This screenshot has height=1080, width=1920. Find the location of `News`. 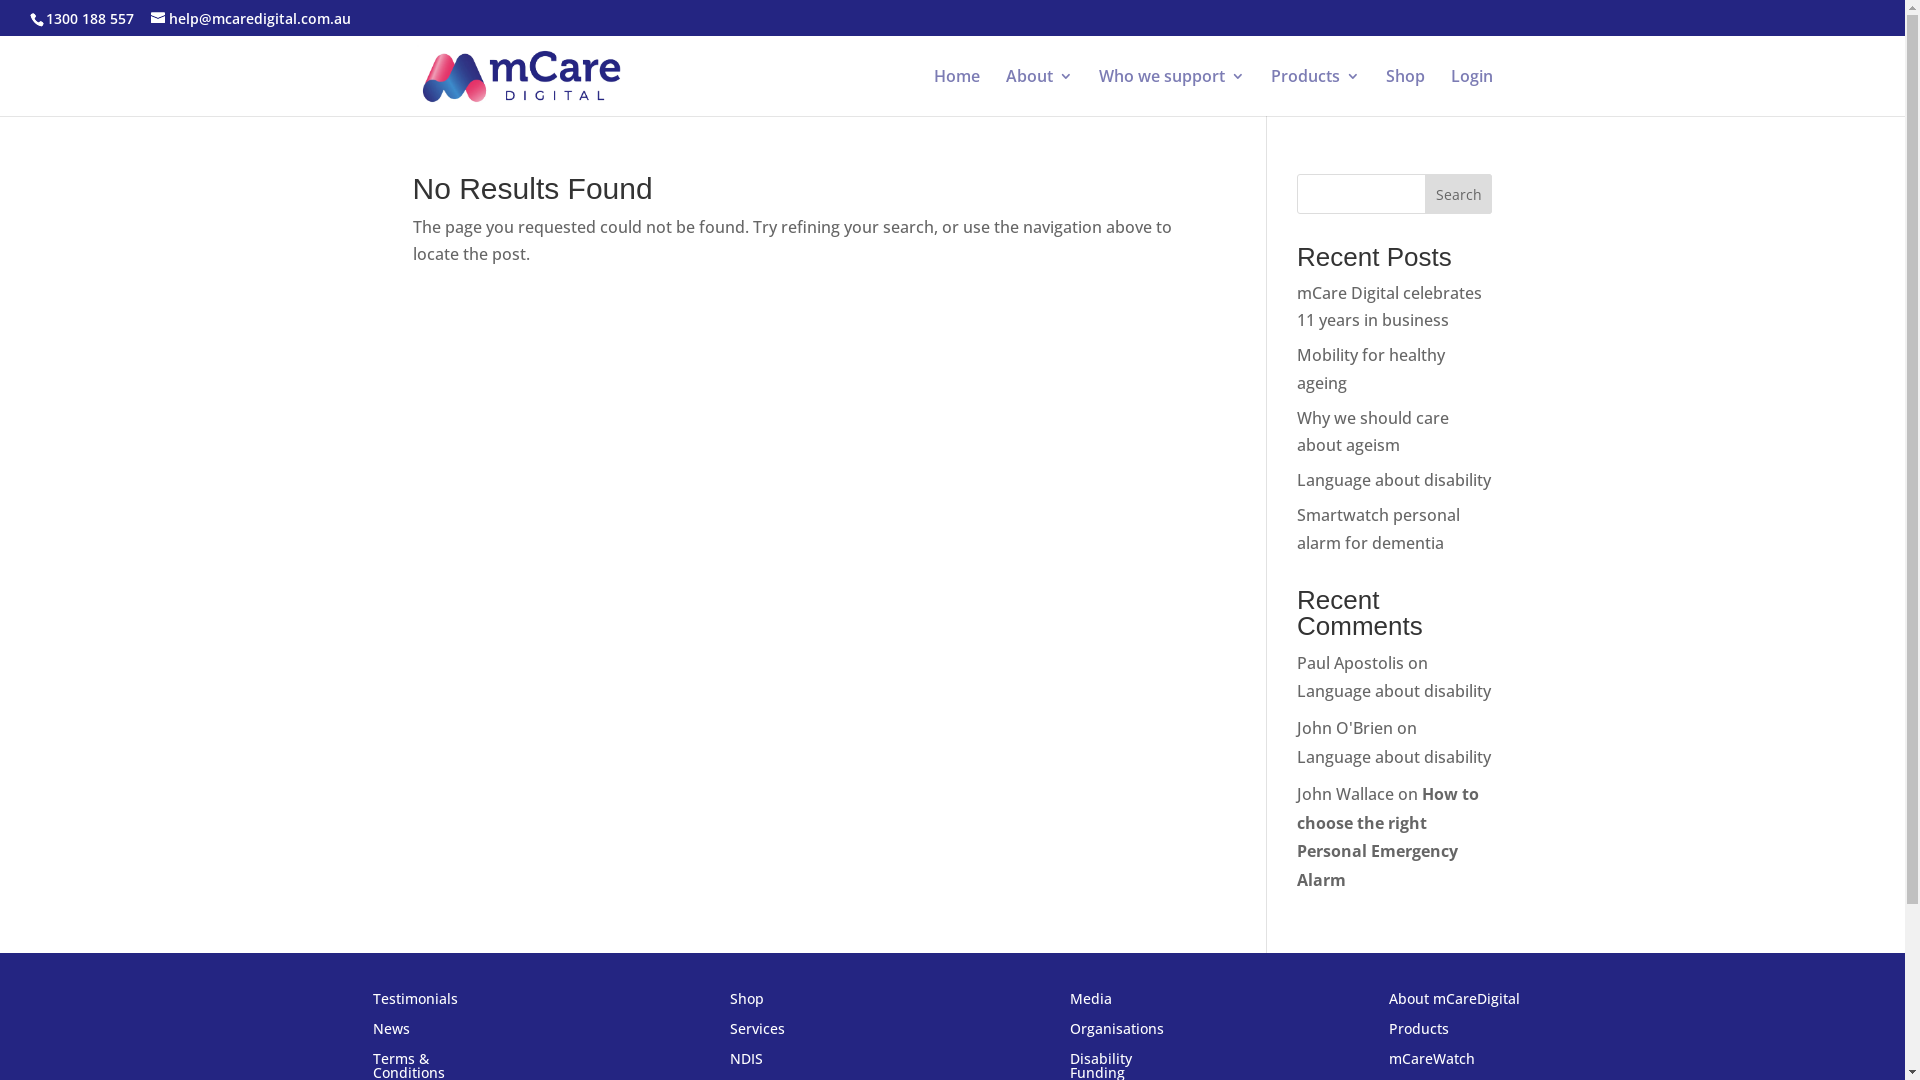

News is located at coordinates (392, 1033).